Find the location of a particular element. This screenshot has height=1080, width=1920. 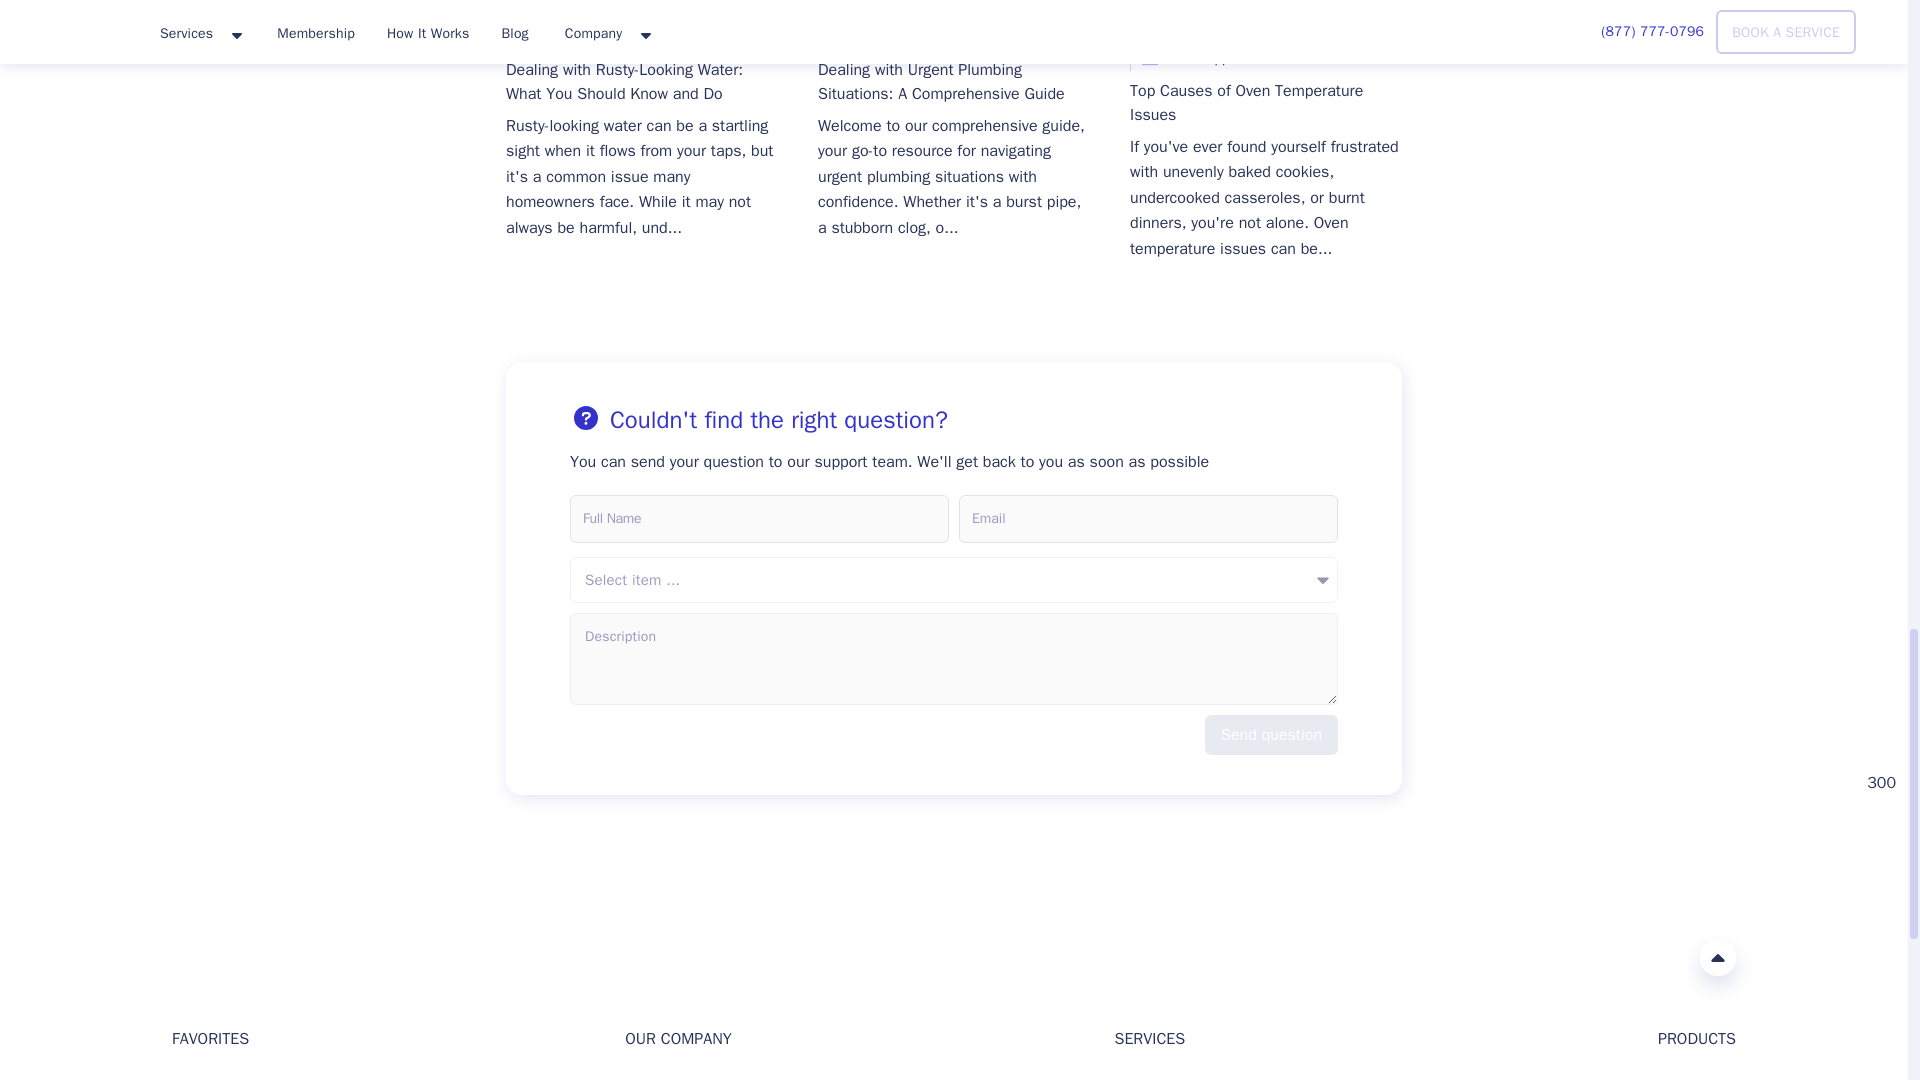

Select item ... is located at coordinates (954, 580).